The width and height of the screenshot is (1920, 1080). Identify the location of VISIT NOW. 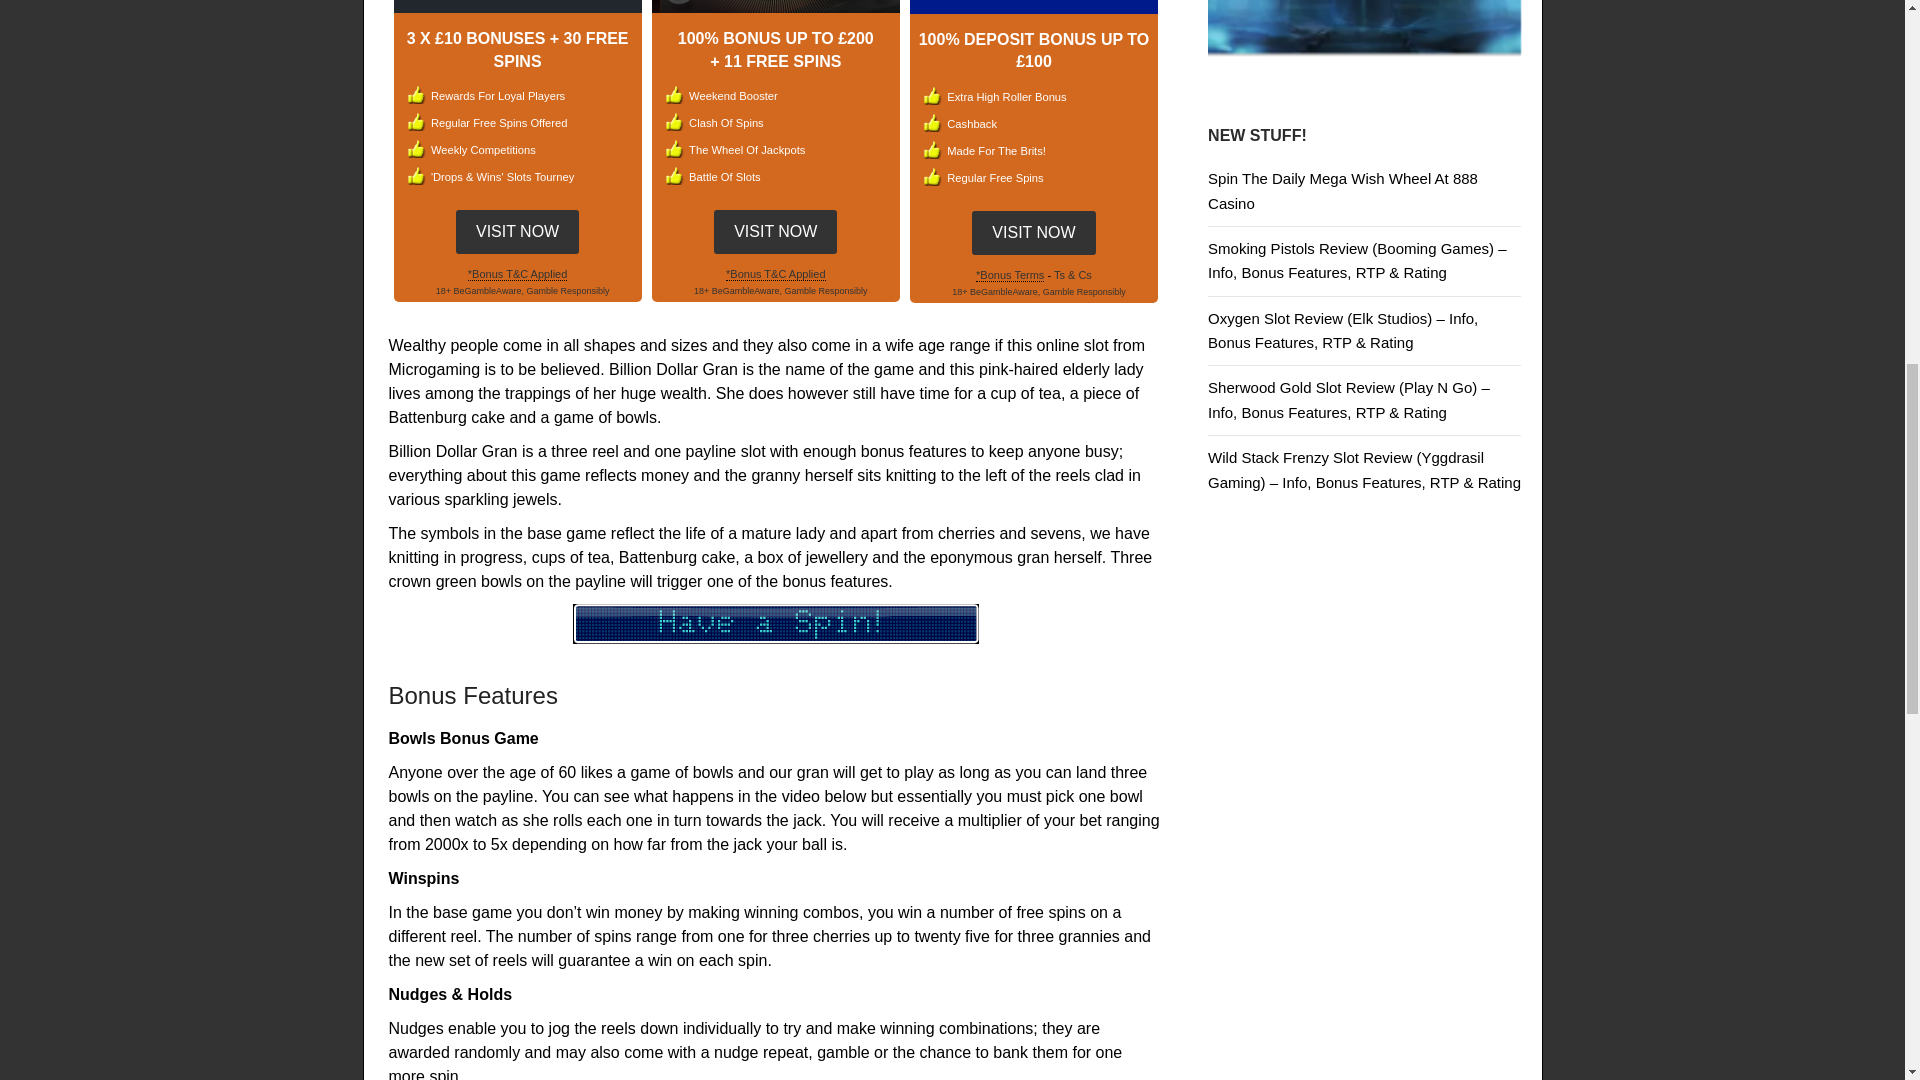
(518, 231).